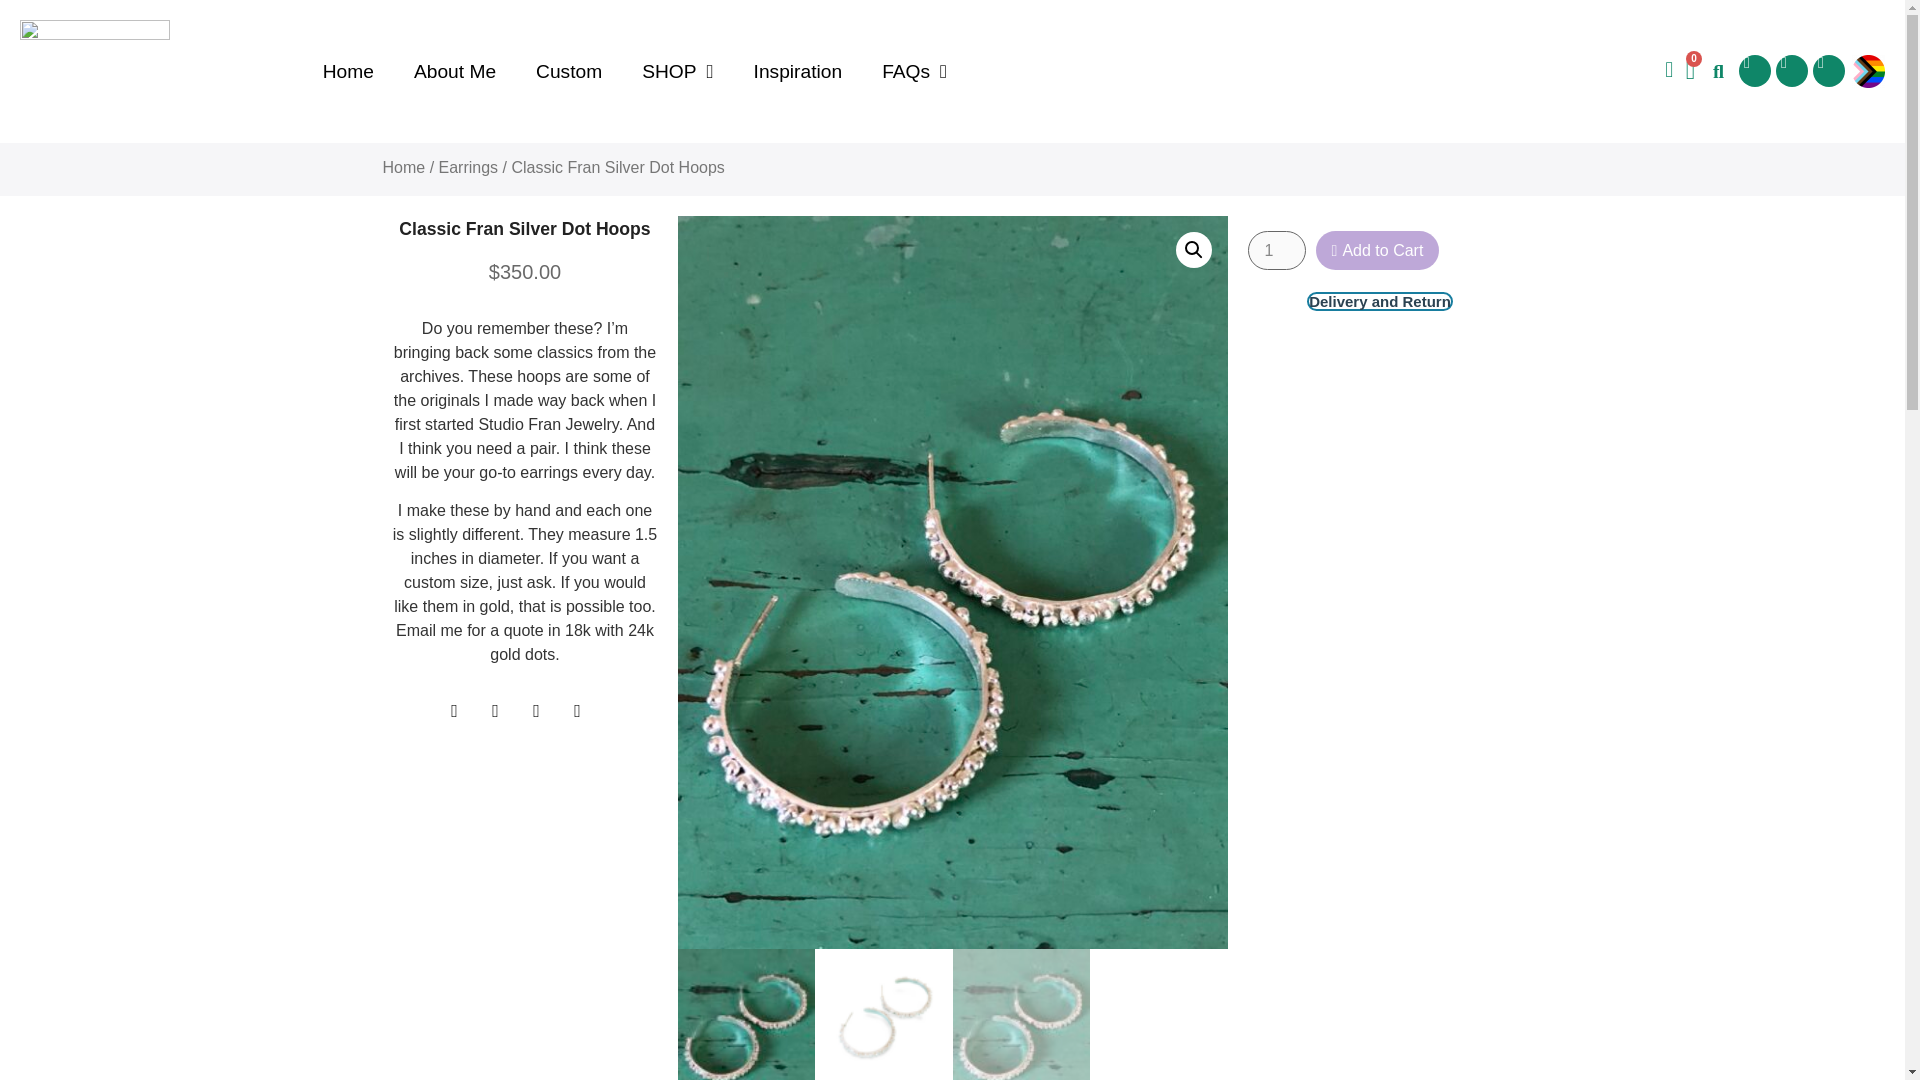 The width and height of the screenshot is (1920, 1080). Describe the element at coordinates (454, 70) in the screenshot. I see `About Me` at that location.